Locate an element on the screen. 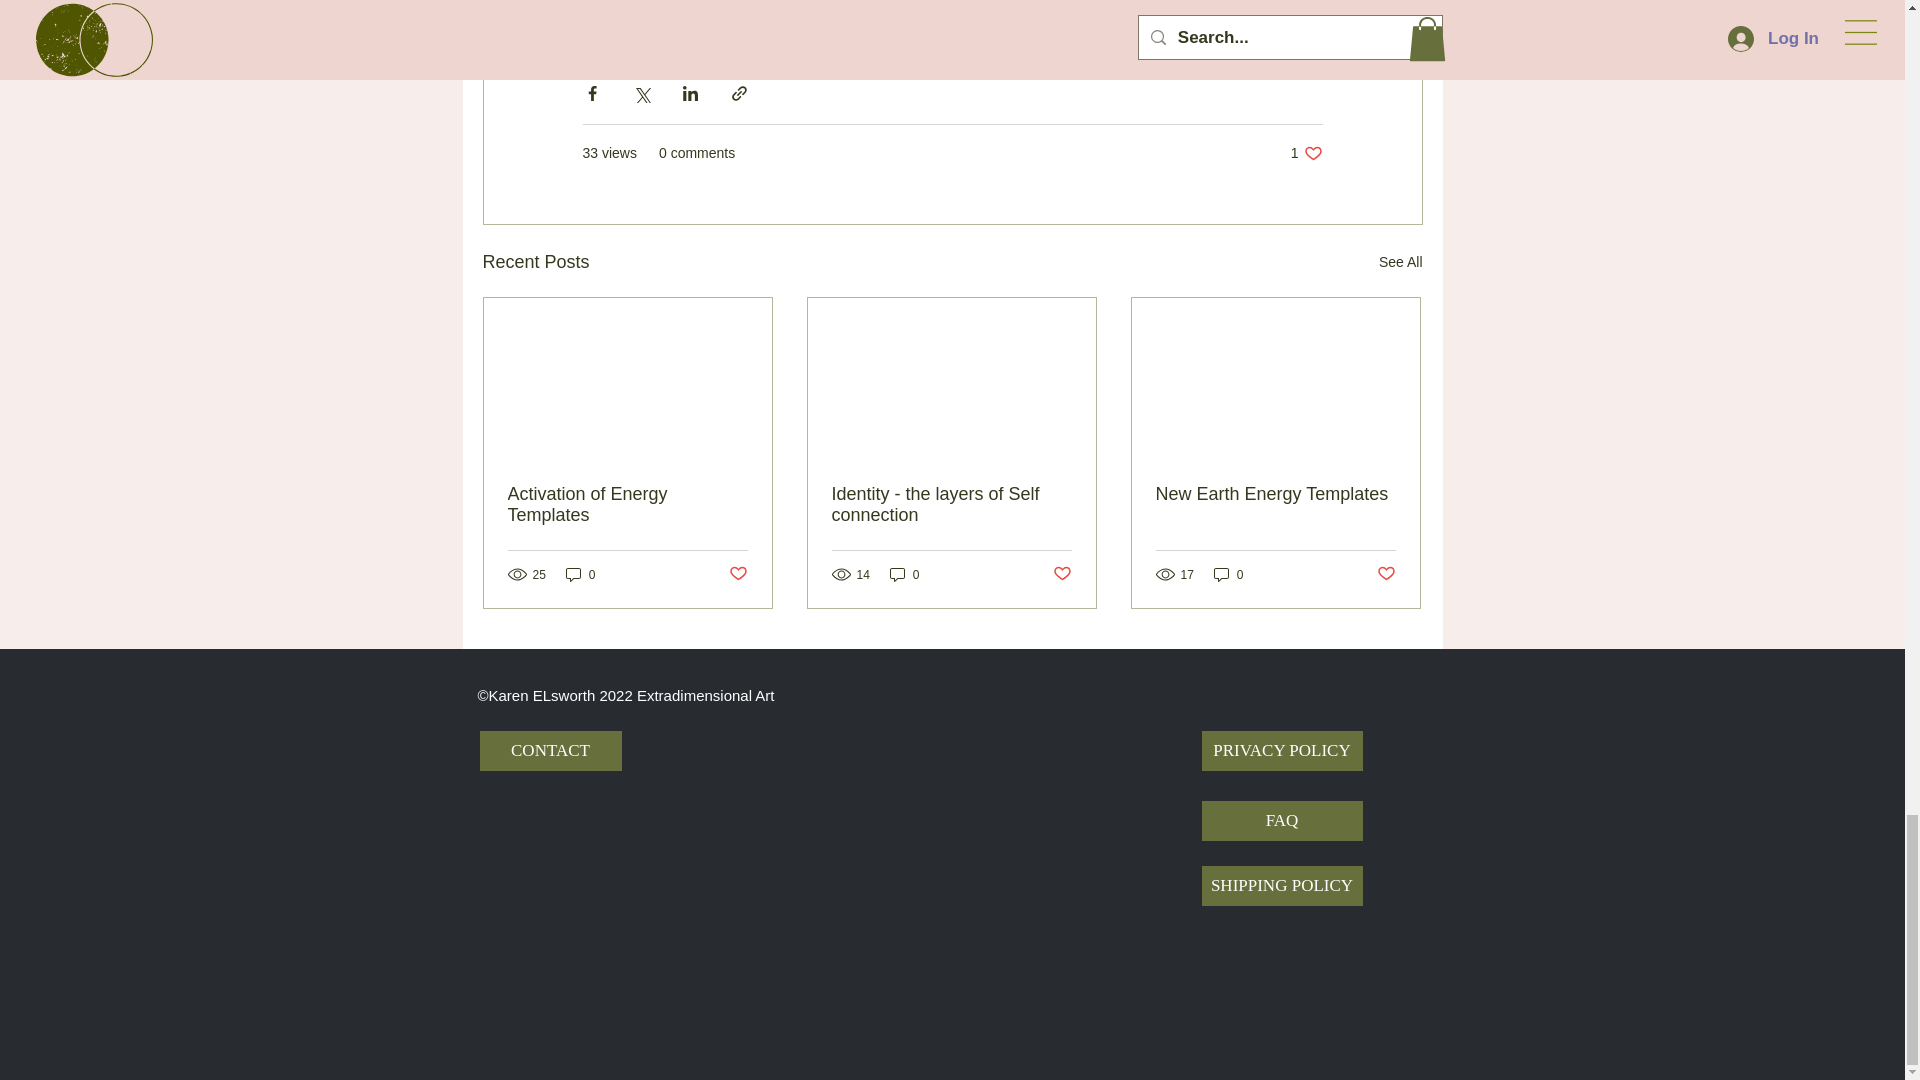 The height and width of the screenshot is (1080, 1920). FAQ is located at coordinates (1386, 574).